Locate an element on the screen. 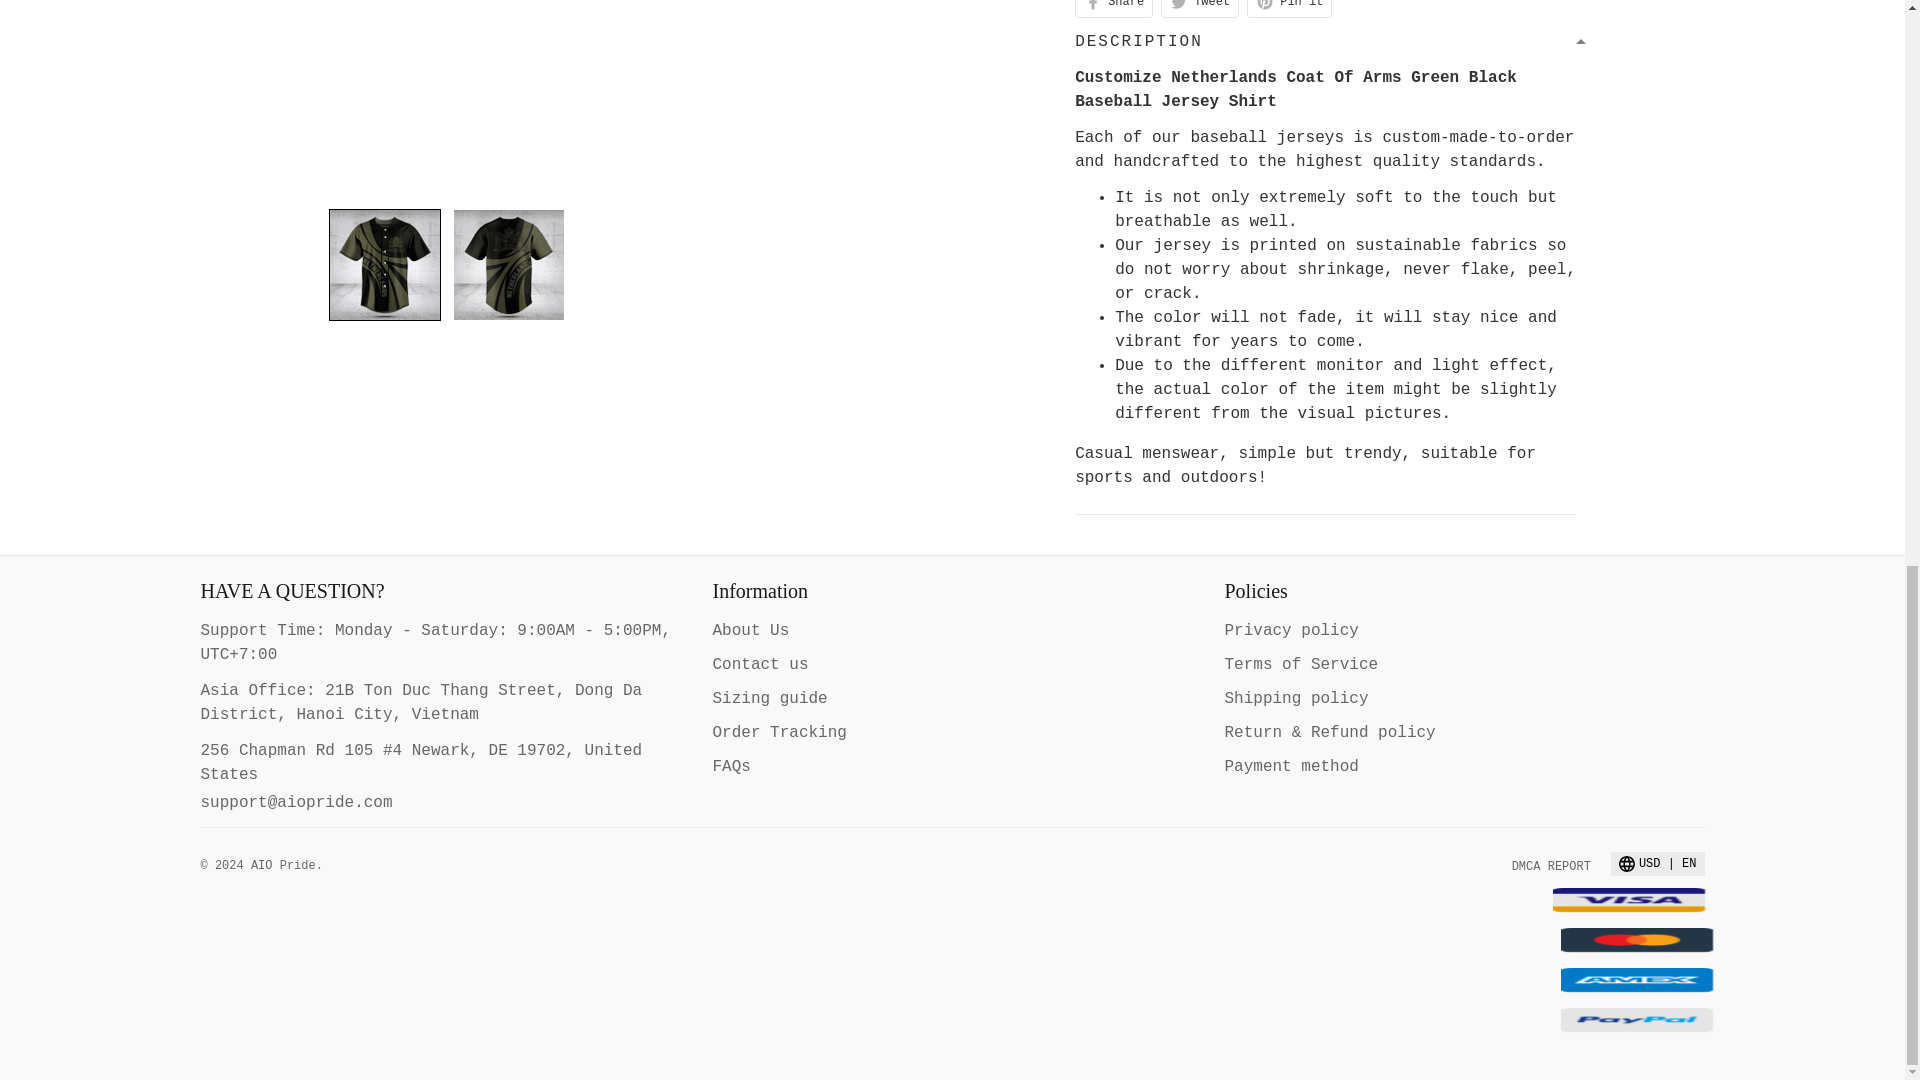 The image size is (1920, 1080). Pin it is located at coordinates (1289, 9).